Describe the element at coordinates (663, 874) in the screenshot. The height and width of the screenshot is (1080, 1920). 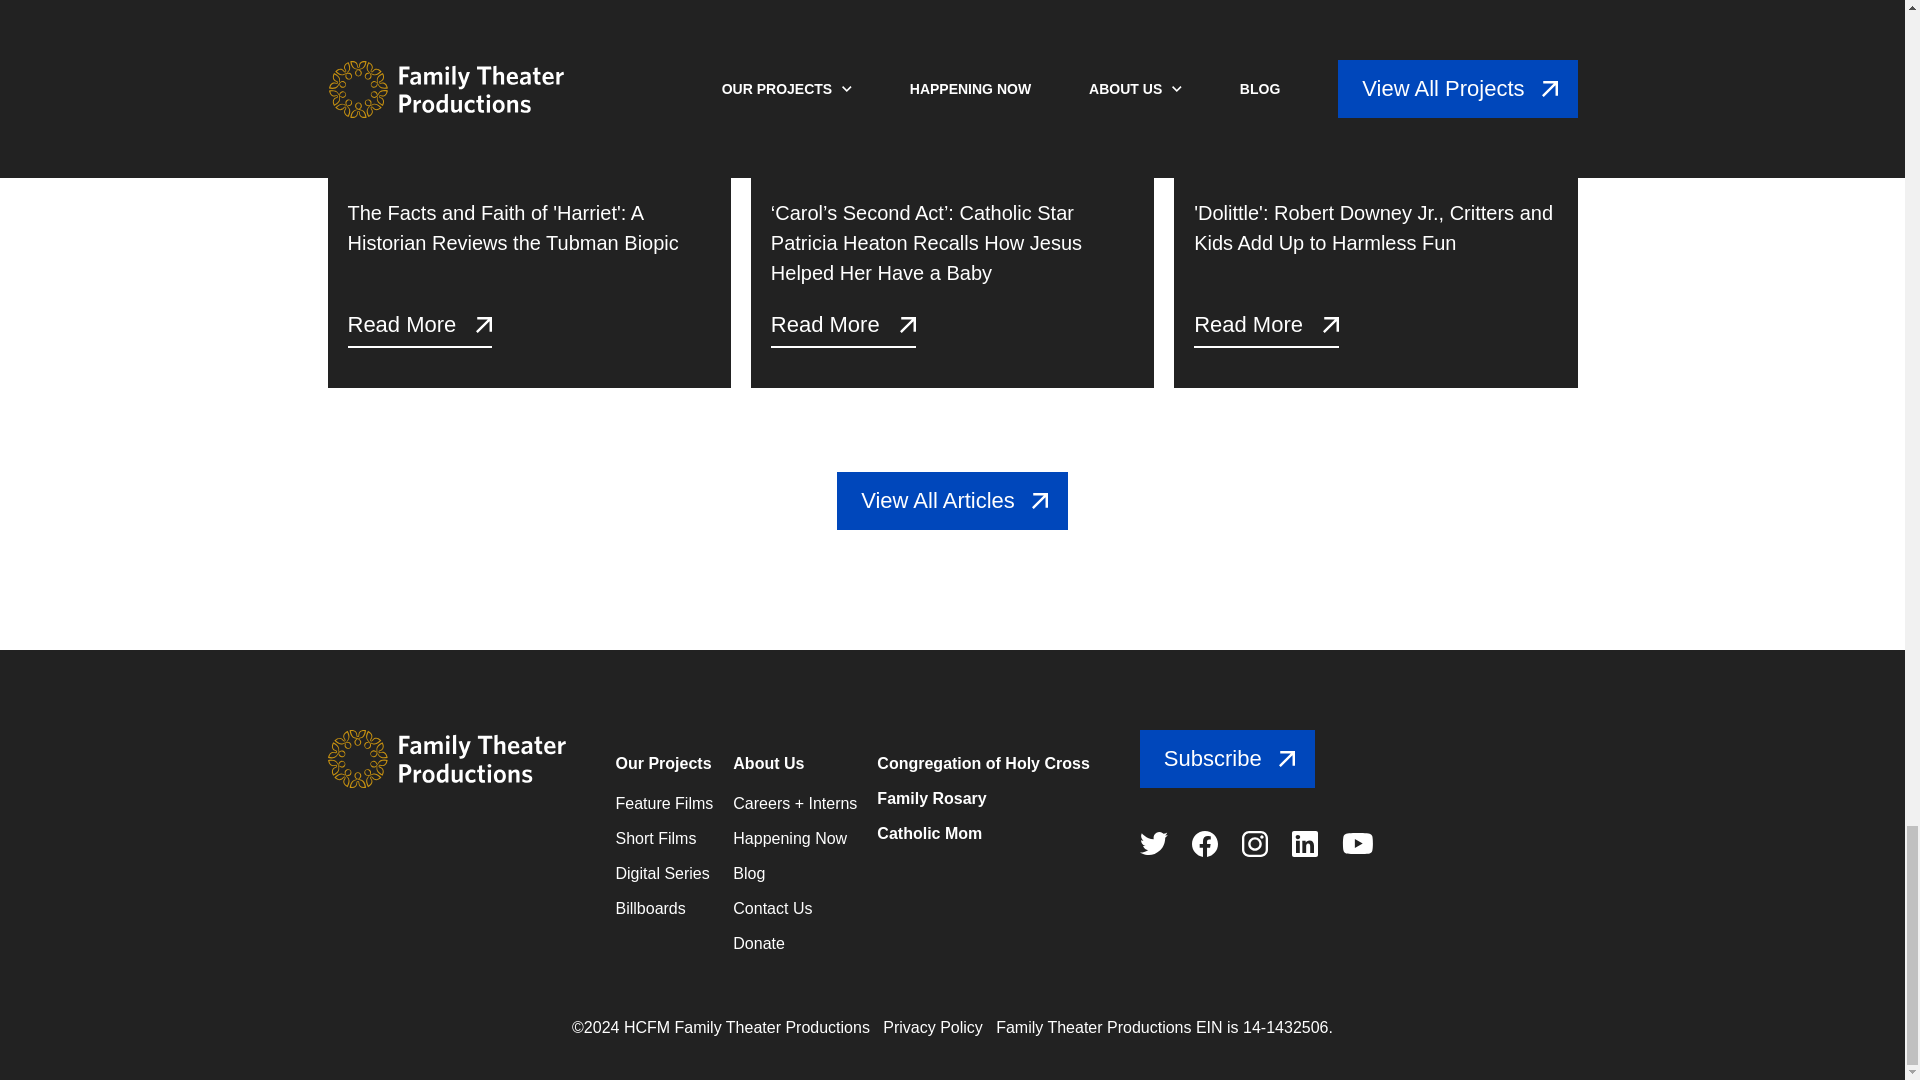
I see `Digital Series` at that location.